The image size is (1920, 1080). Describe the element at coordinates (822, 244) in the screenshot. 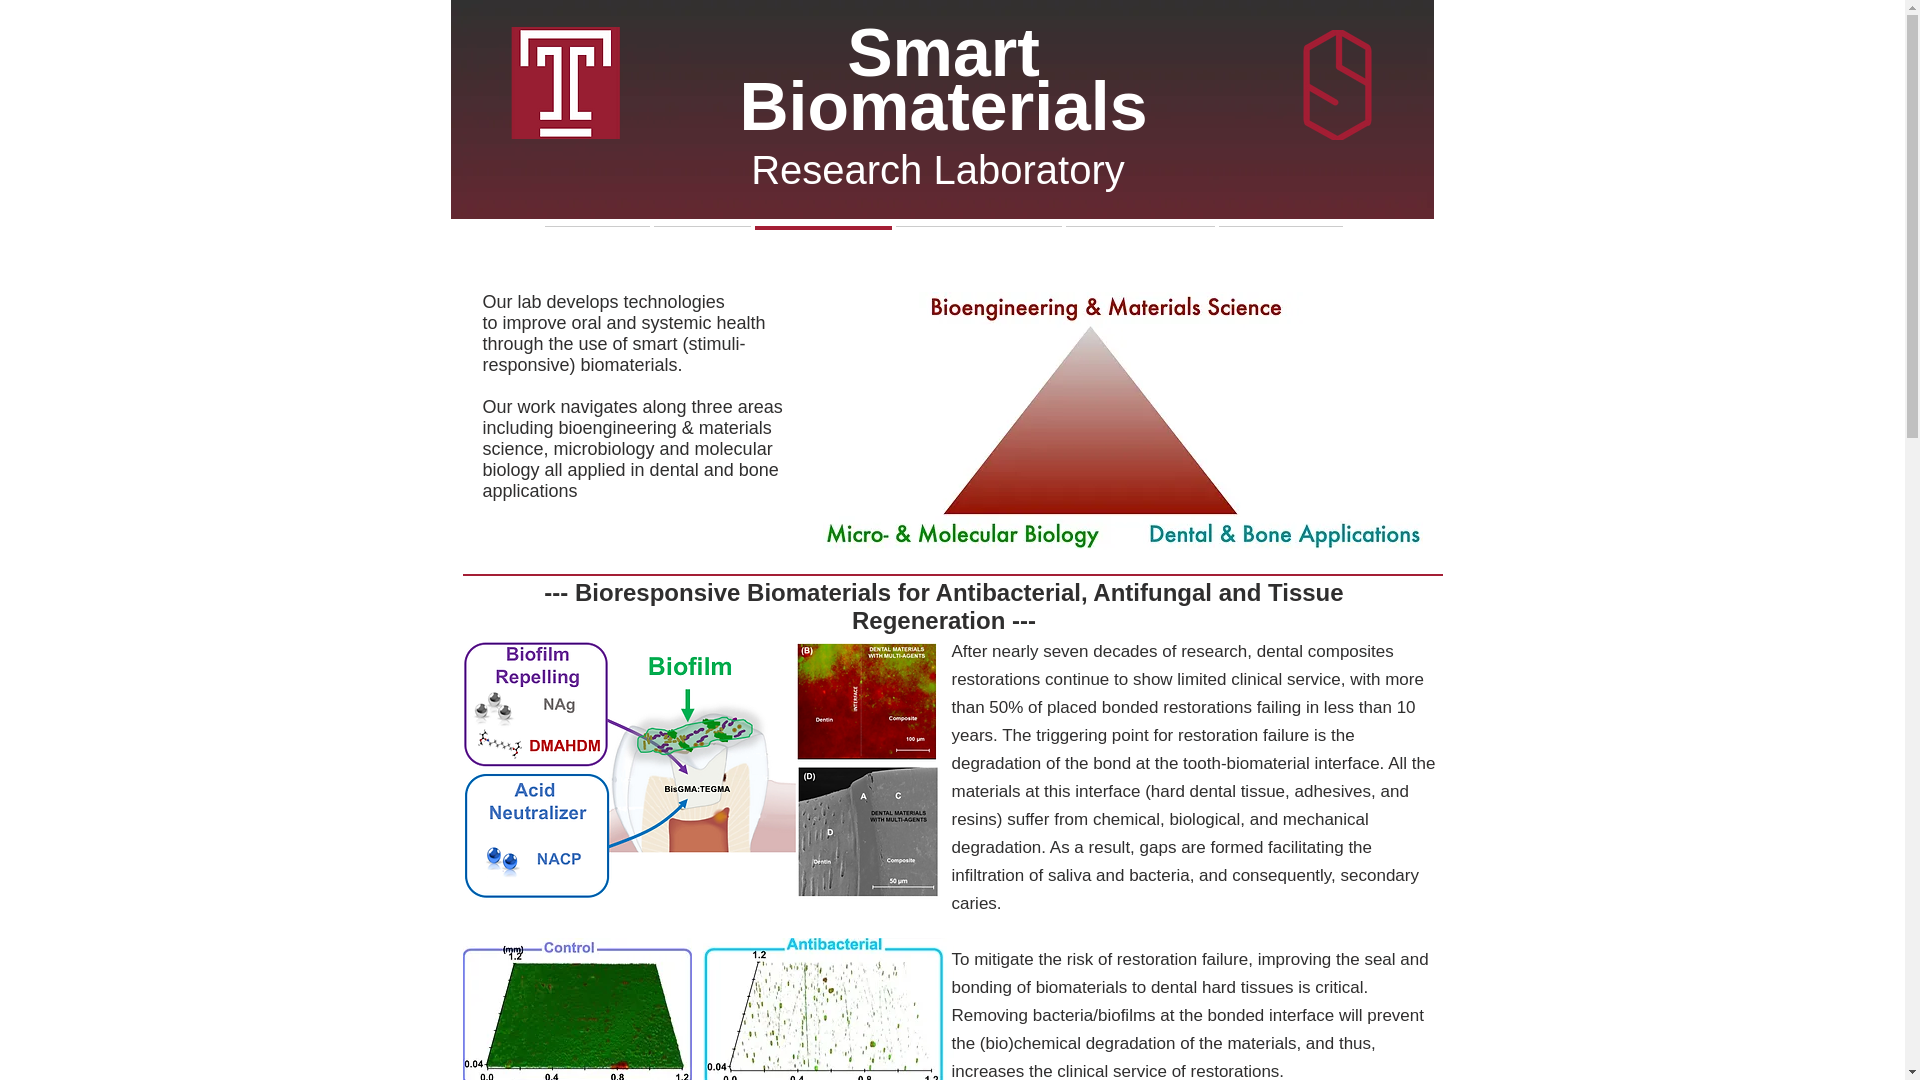

I see `Research` at that location.